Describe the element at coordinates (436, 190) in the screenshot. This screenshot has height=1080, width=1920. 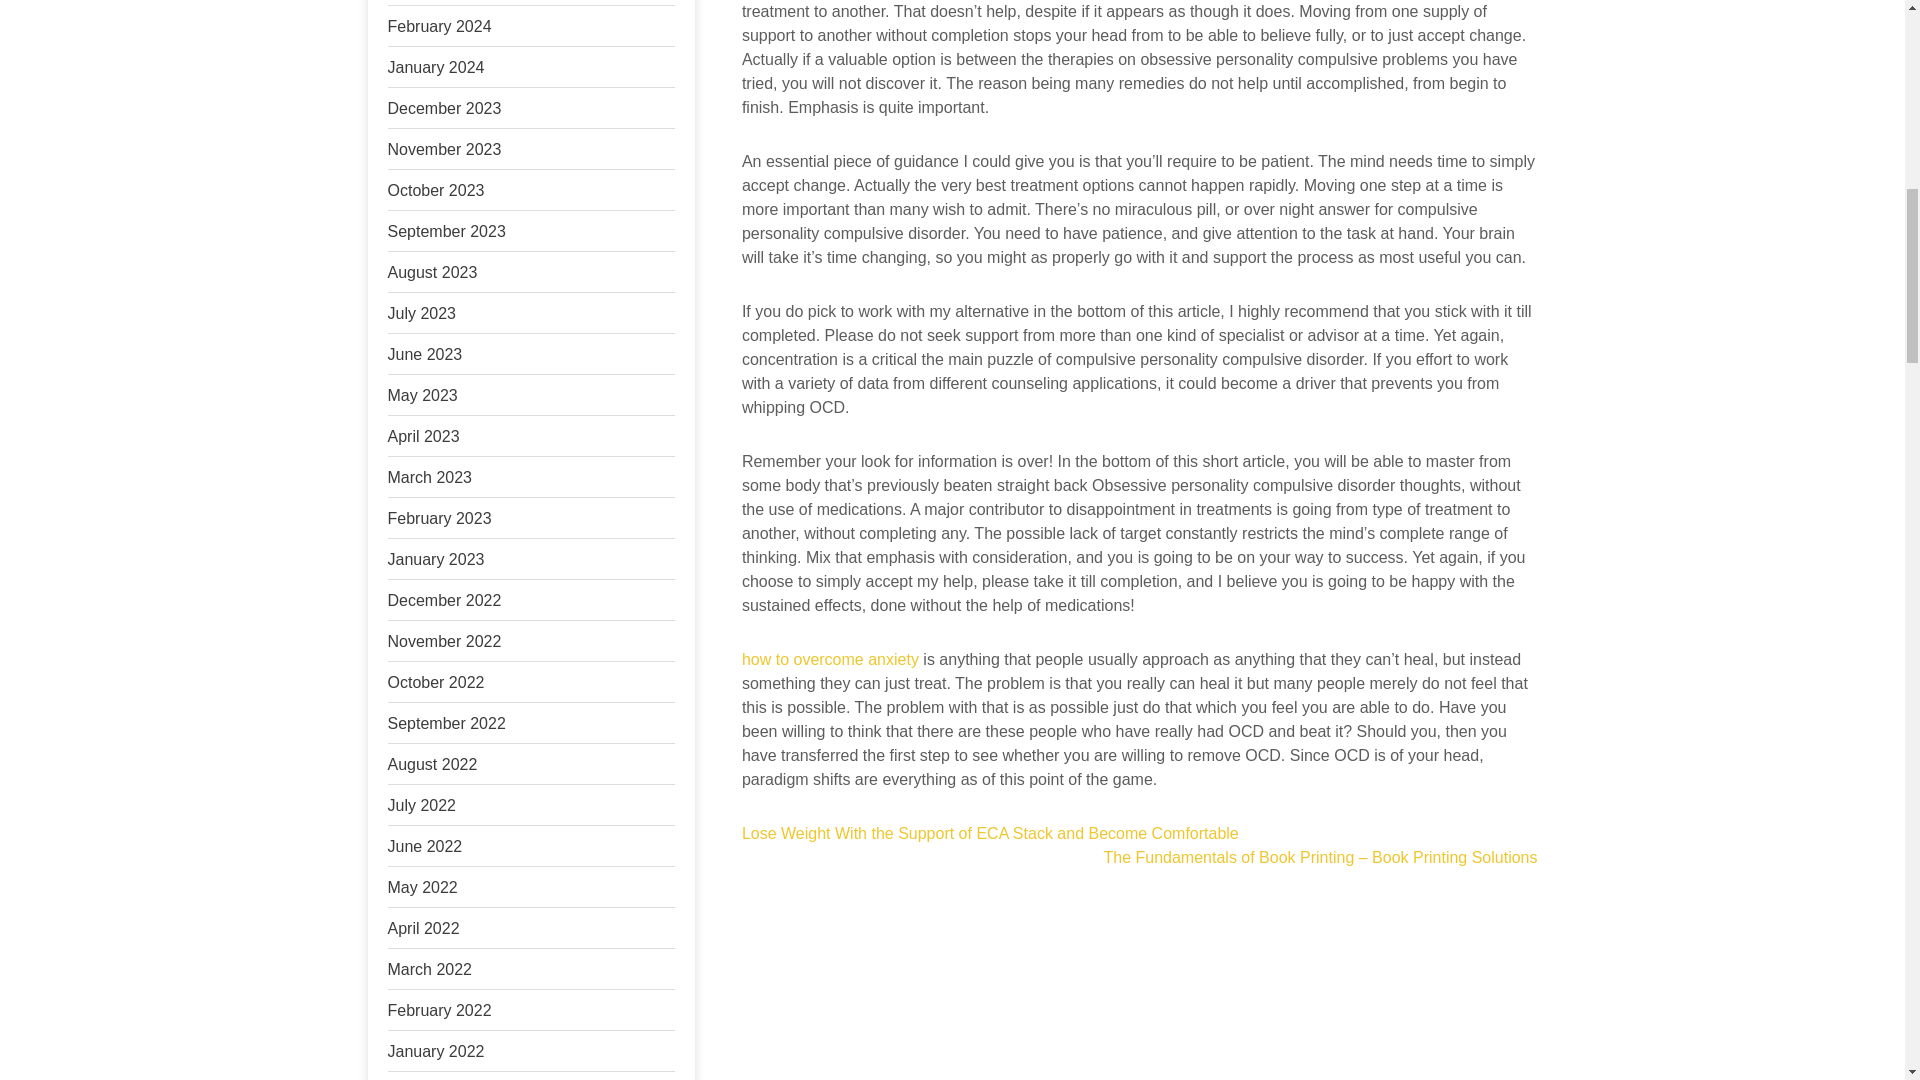
I see `October 2023` at that location.